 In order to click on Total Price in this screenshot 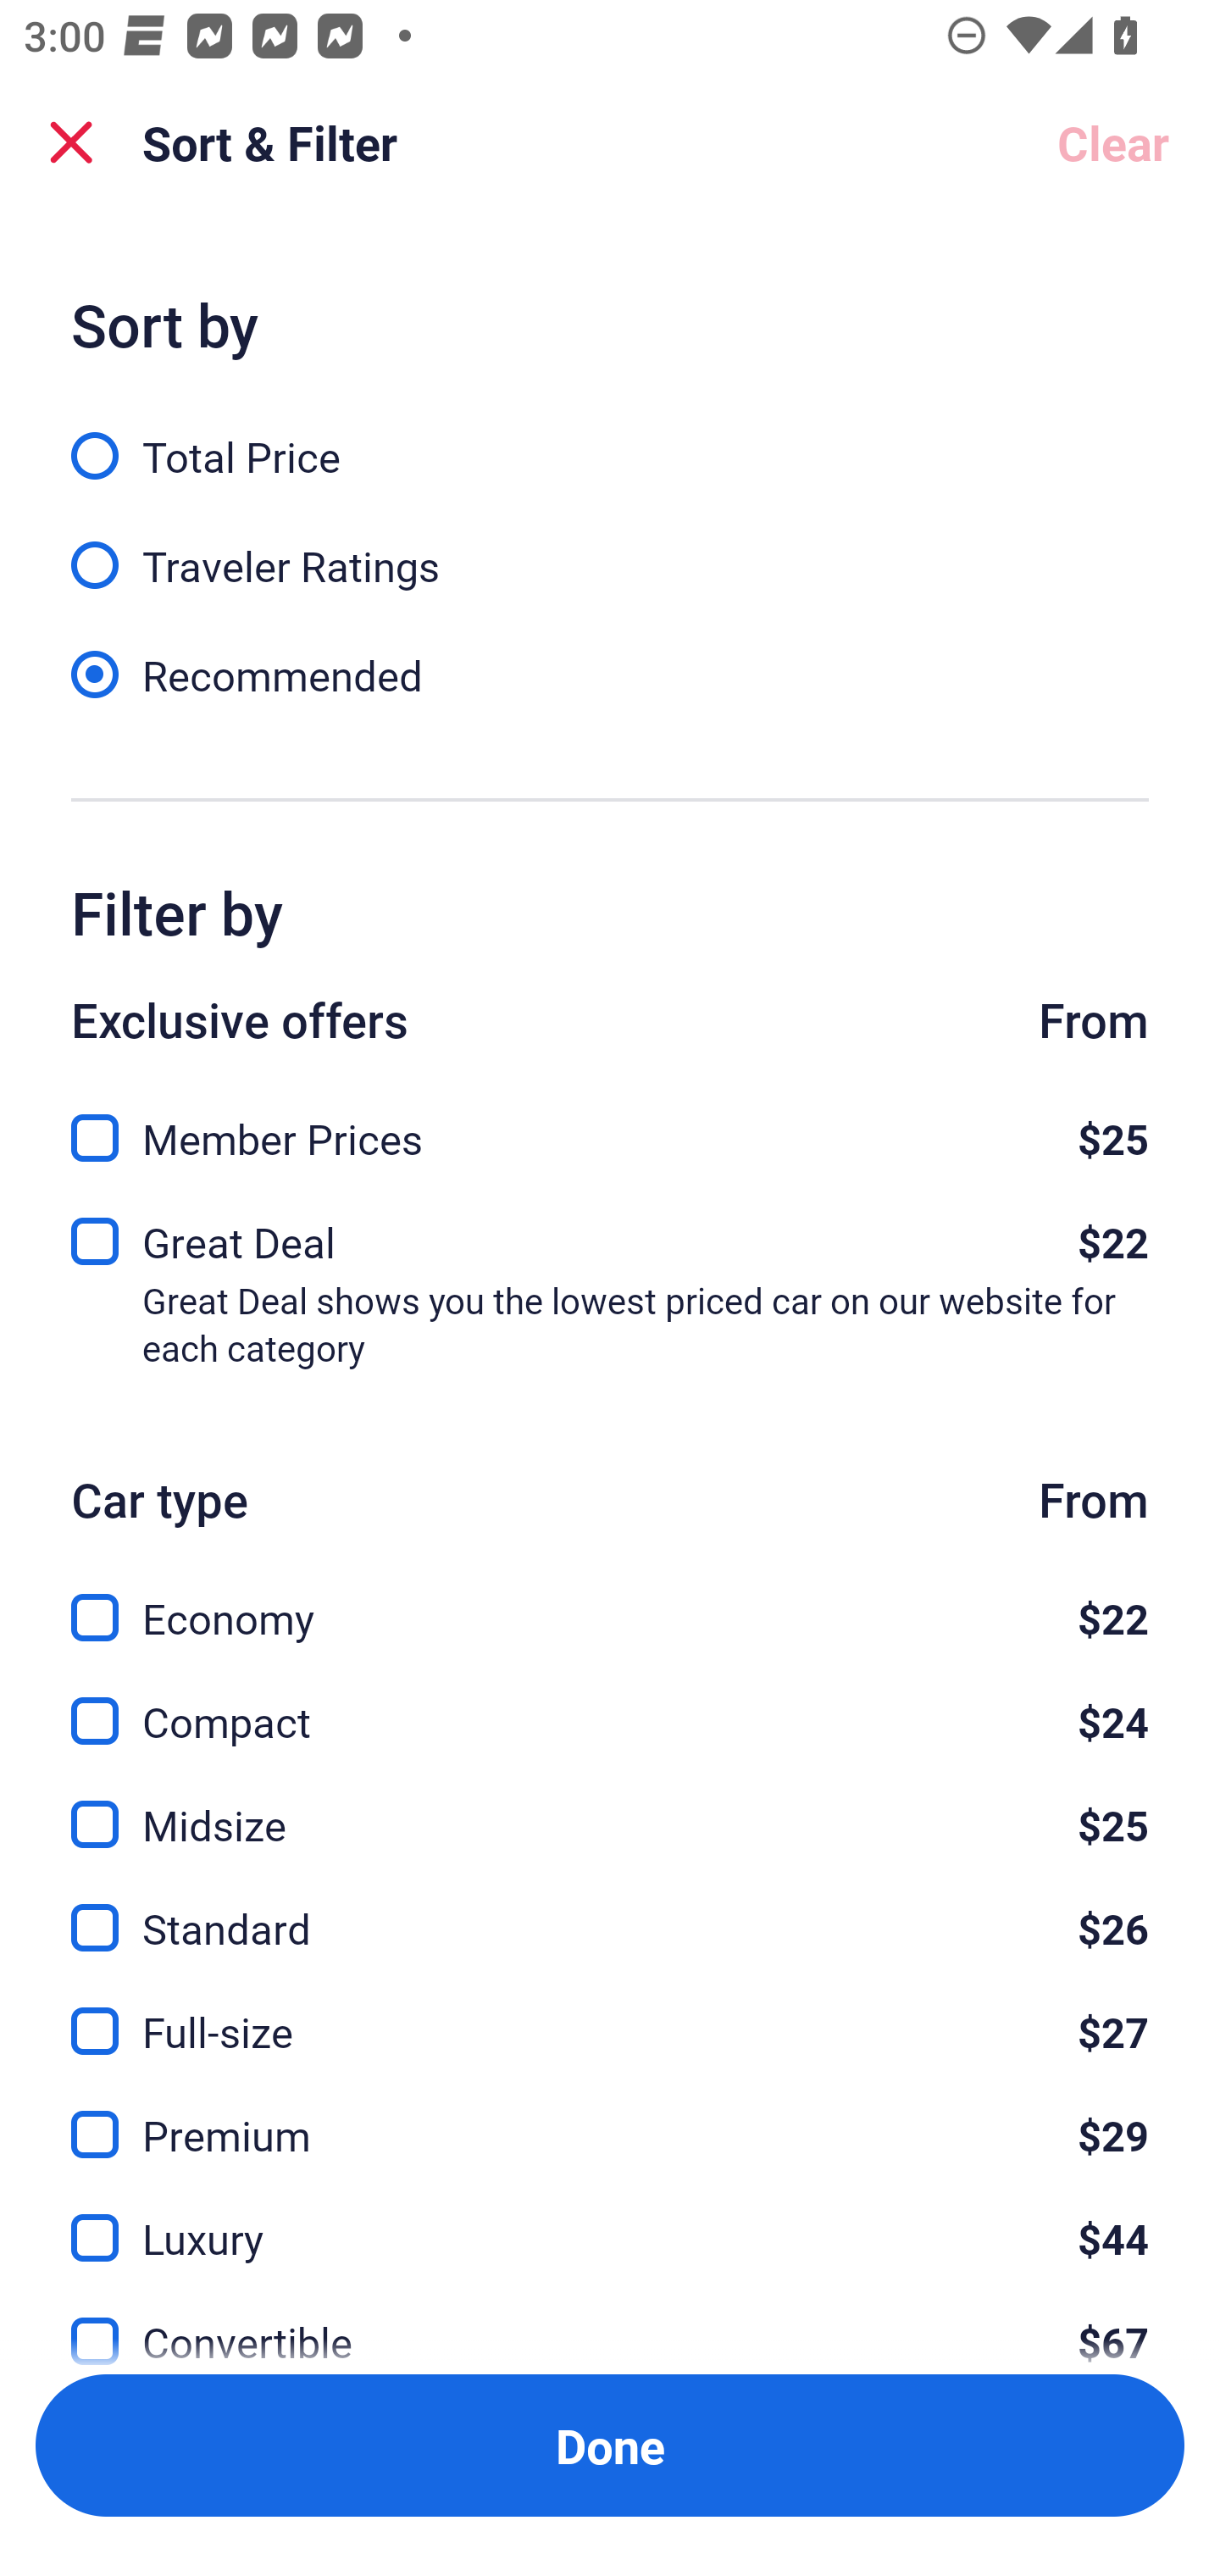, I will do `click(610, 437)`.